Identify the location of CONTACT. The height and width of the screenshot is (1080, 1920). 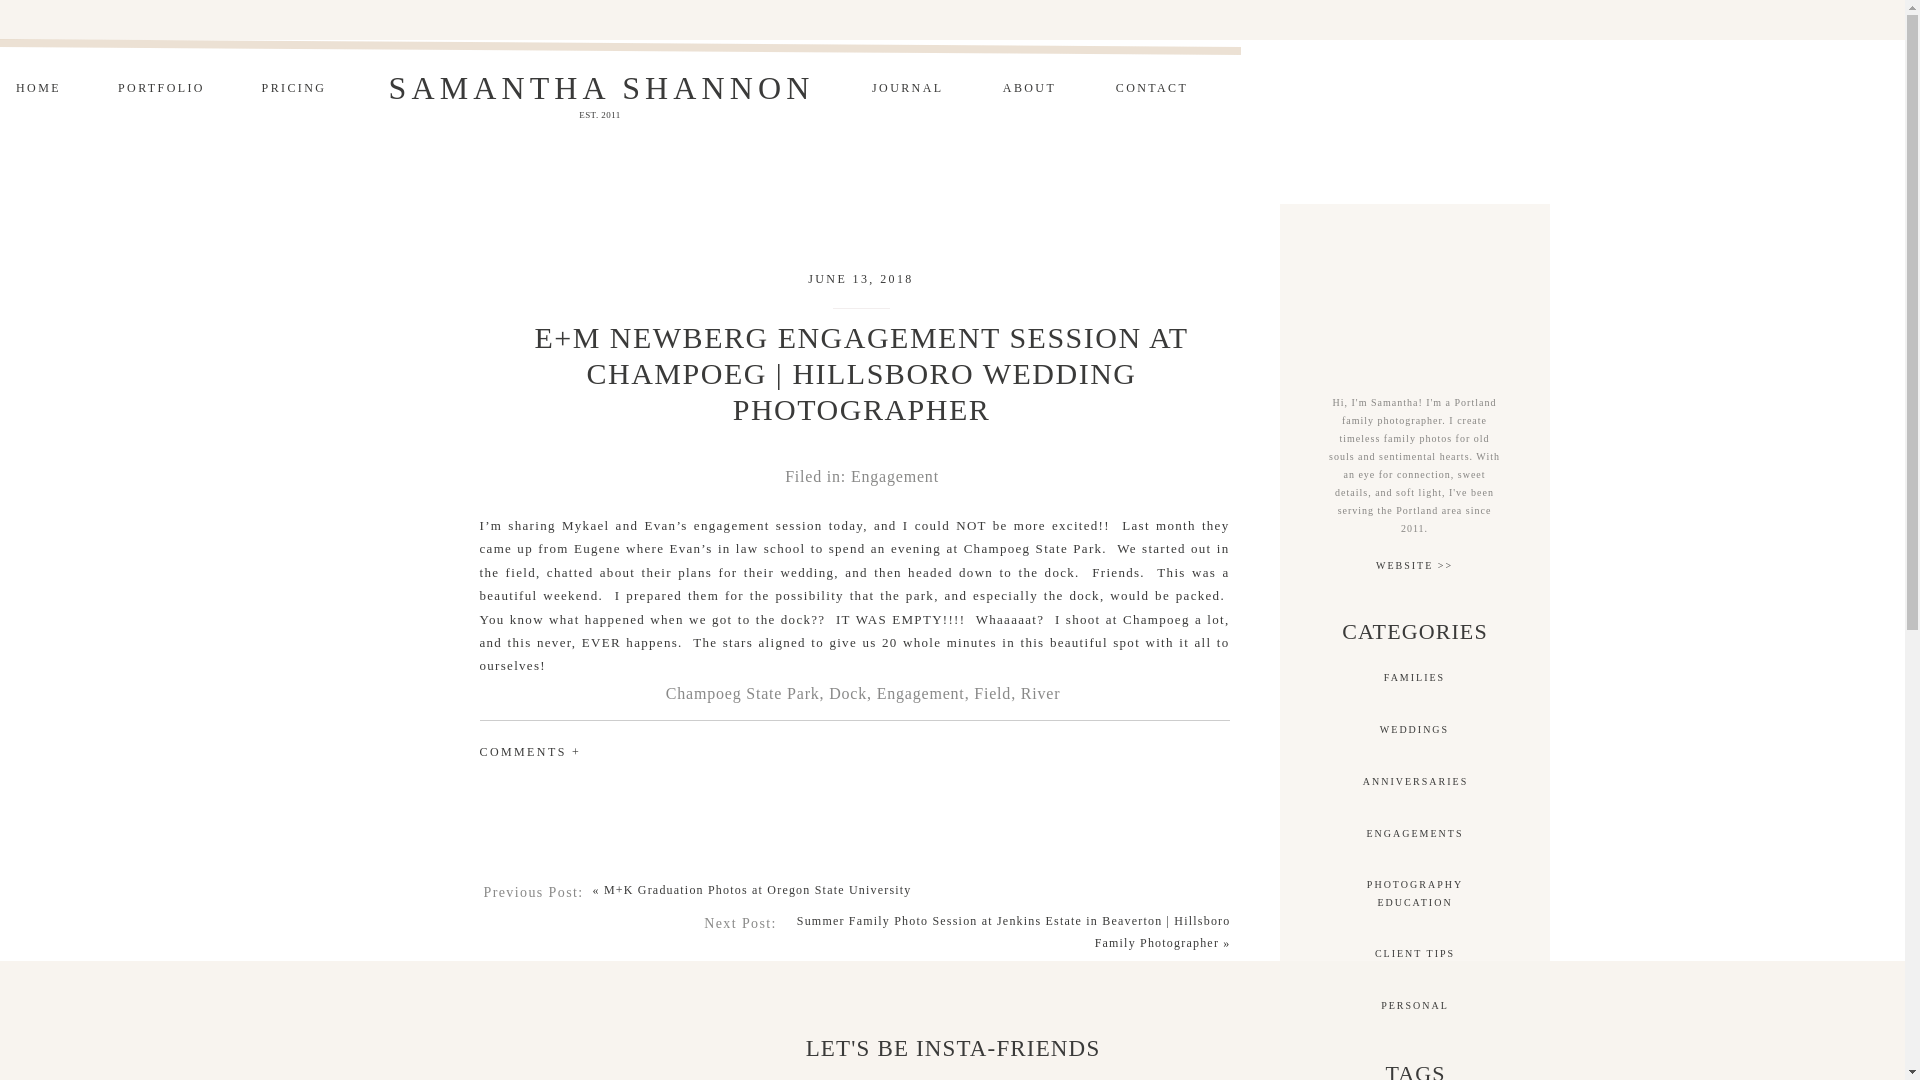
(1030, 90).